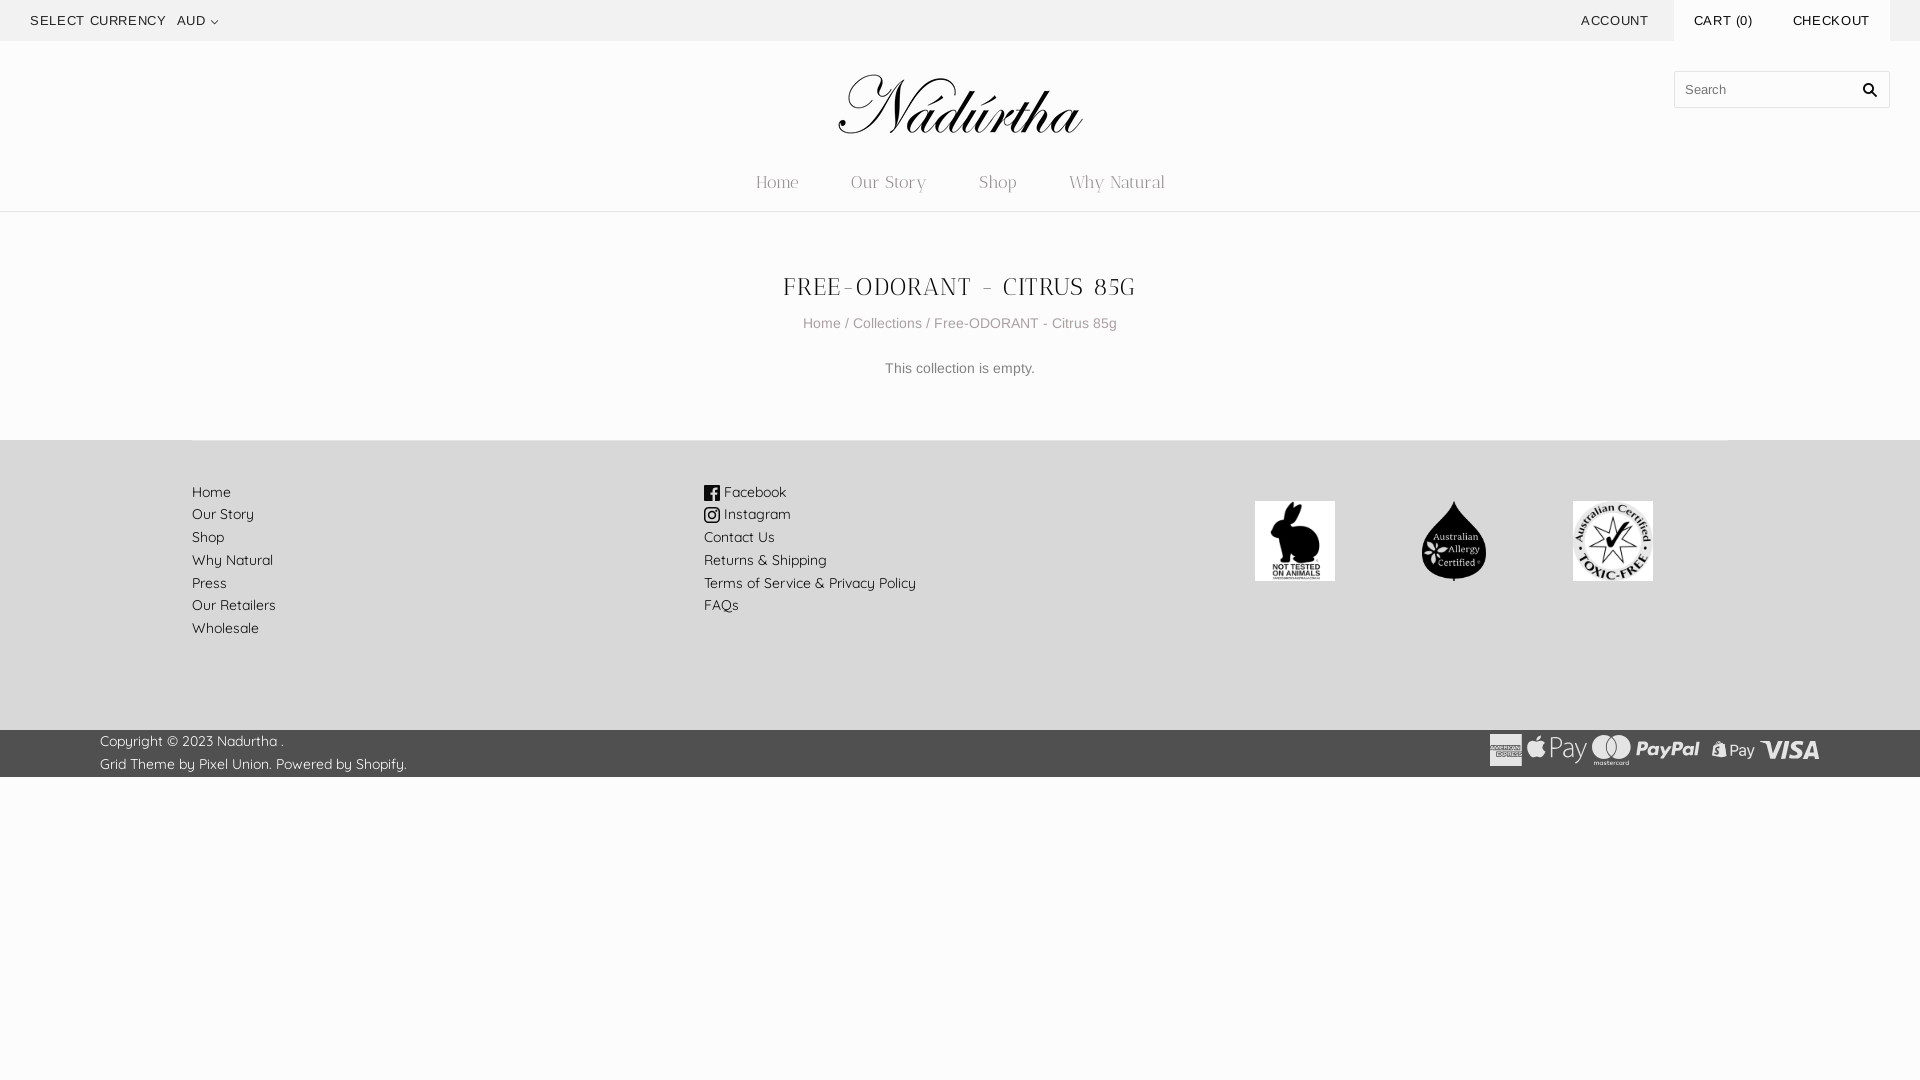 This screenshot has width=1920, height=1080. What do you see at coordinates (223, 514) in the screenshot?
I see `Our Story` at bounding box center [223, 514].